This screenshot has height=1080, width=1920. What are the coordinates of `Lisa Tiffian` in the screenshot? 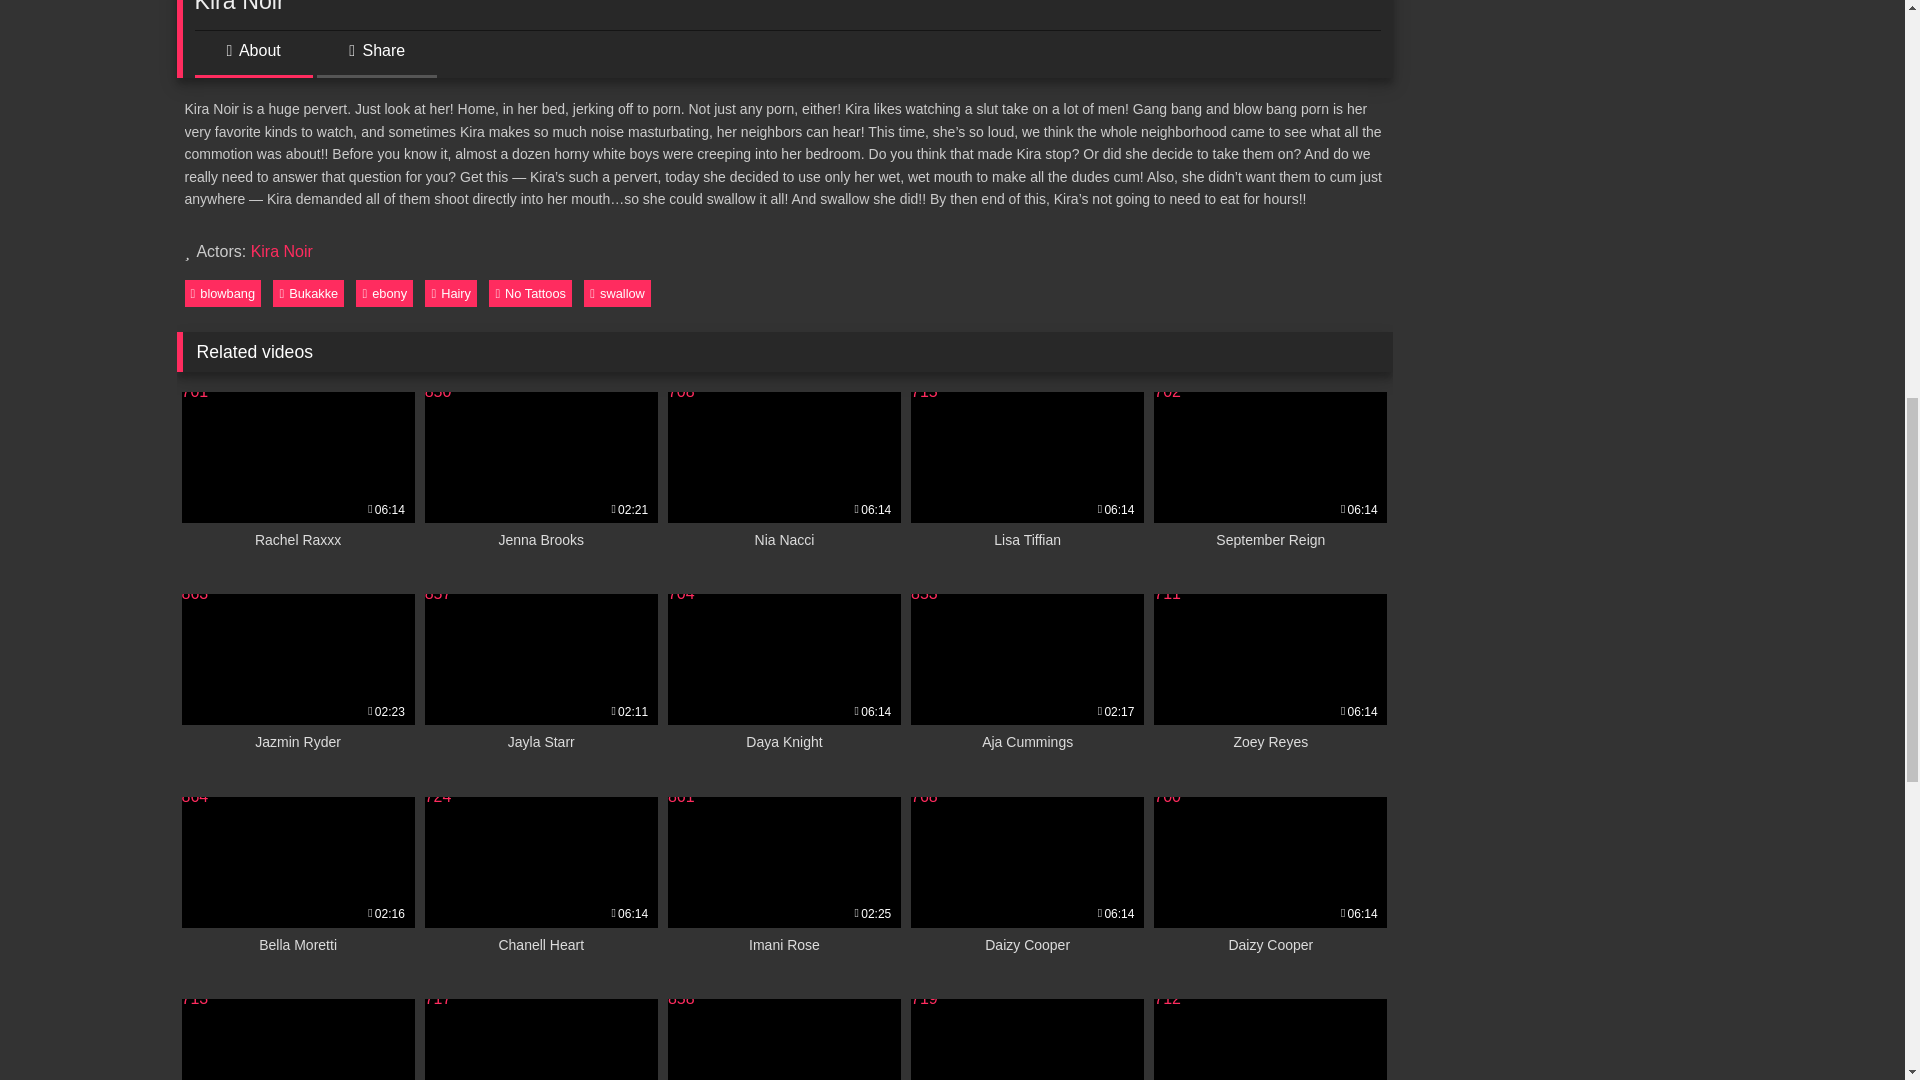 It's located at (450, 292).